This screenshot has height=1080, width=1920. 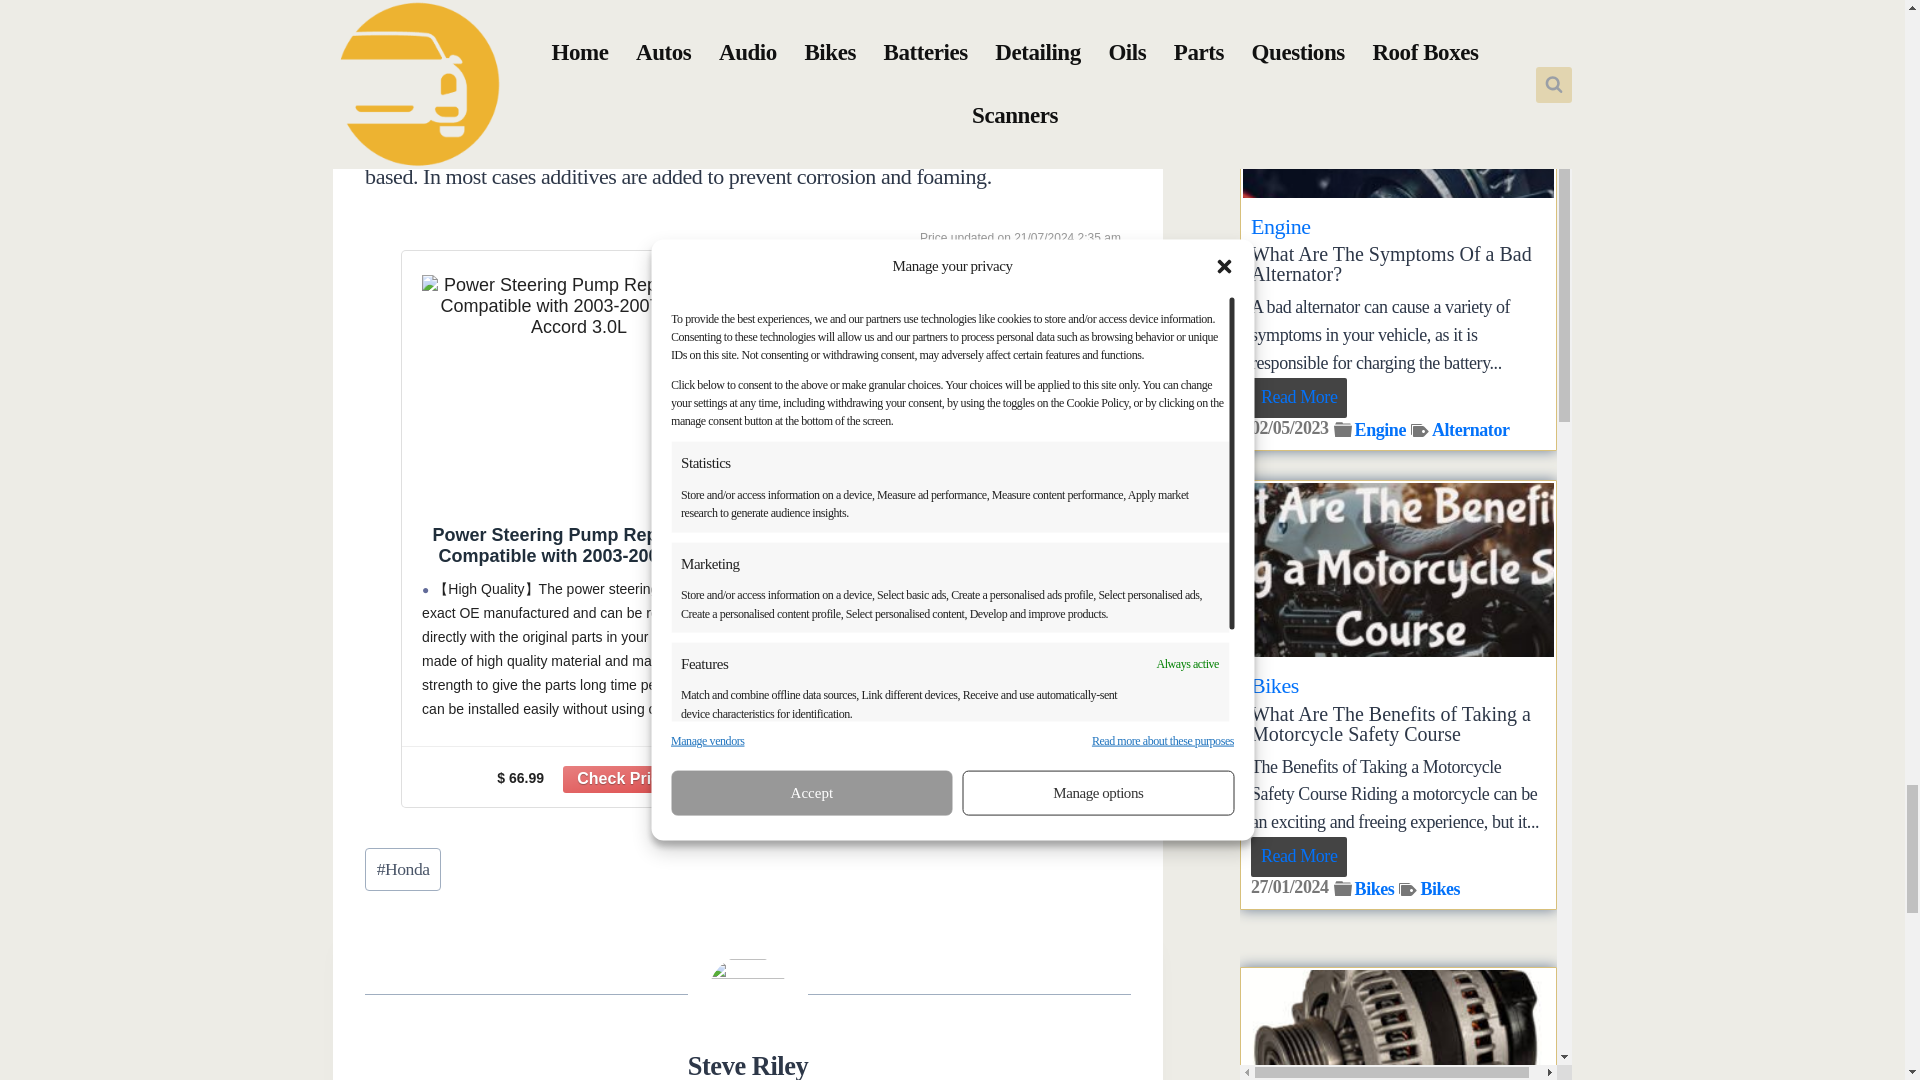 What do you see at coordinates (402, 869) in the screenshot?
I see `Honda` at bounding box center [402, 869].